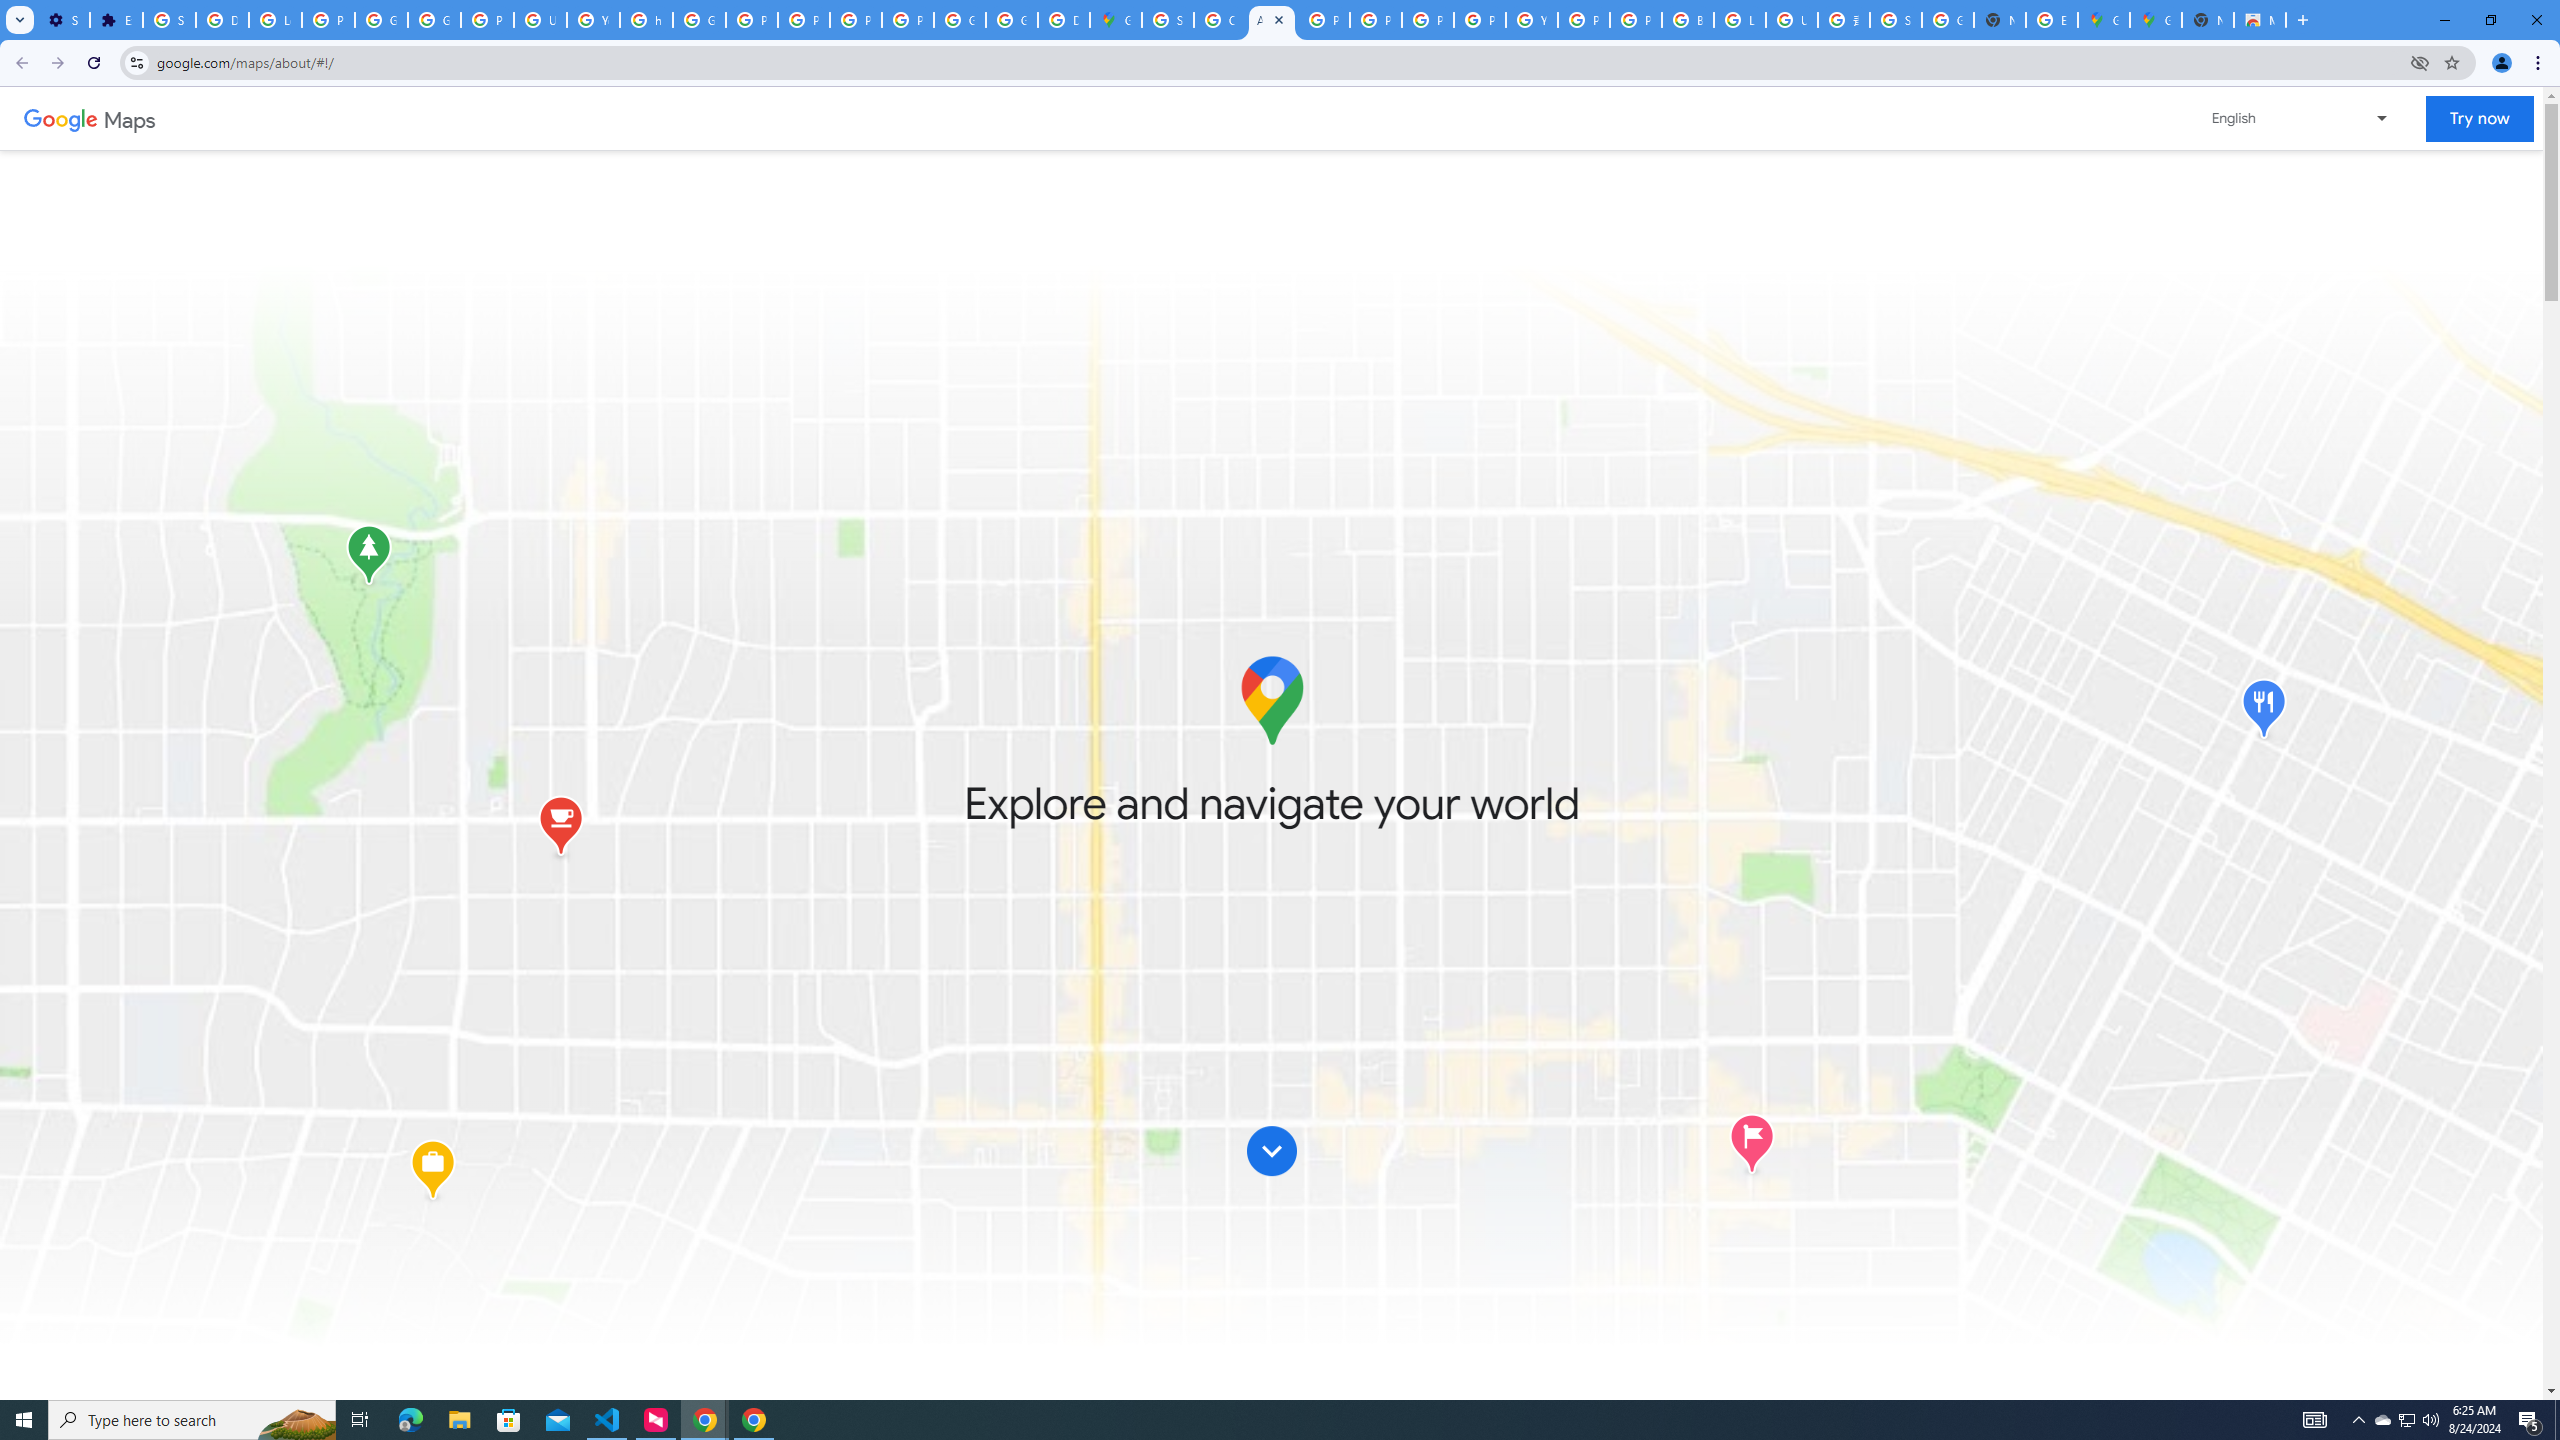 The height and width of the screenshot is (1440, 2560). What do you see at coordinates (1426, 20) in the screenshot?
I see `Privacy Help Center - Policies Help` at bounding box center [1426, 20].